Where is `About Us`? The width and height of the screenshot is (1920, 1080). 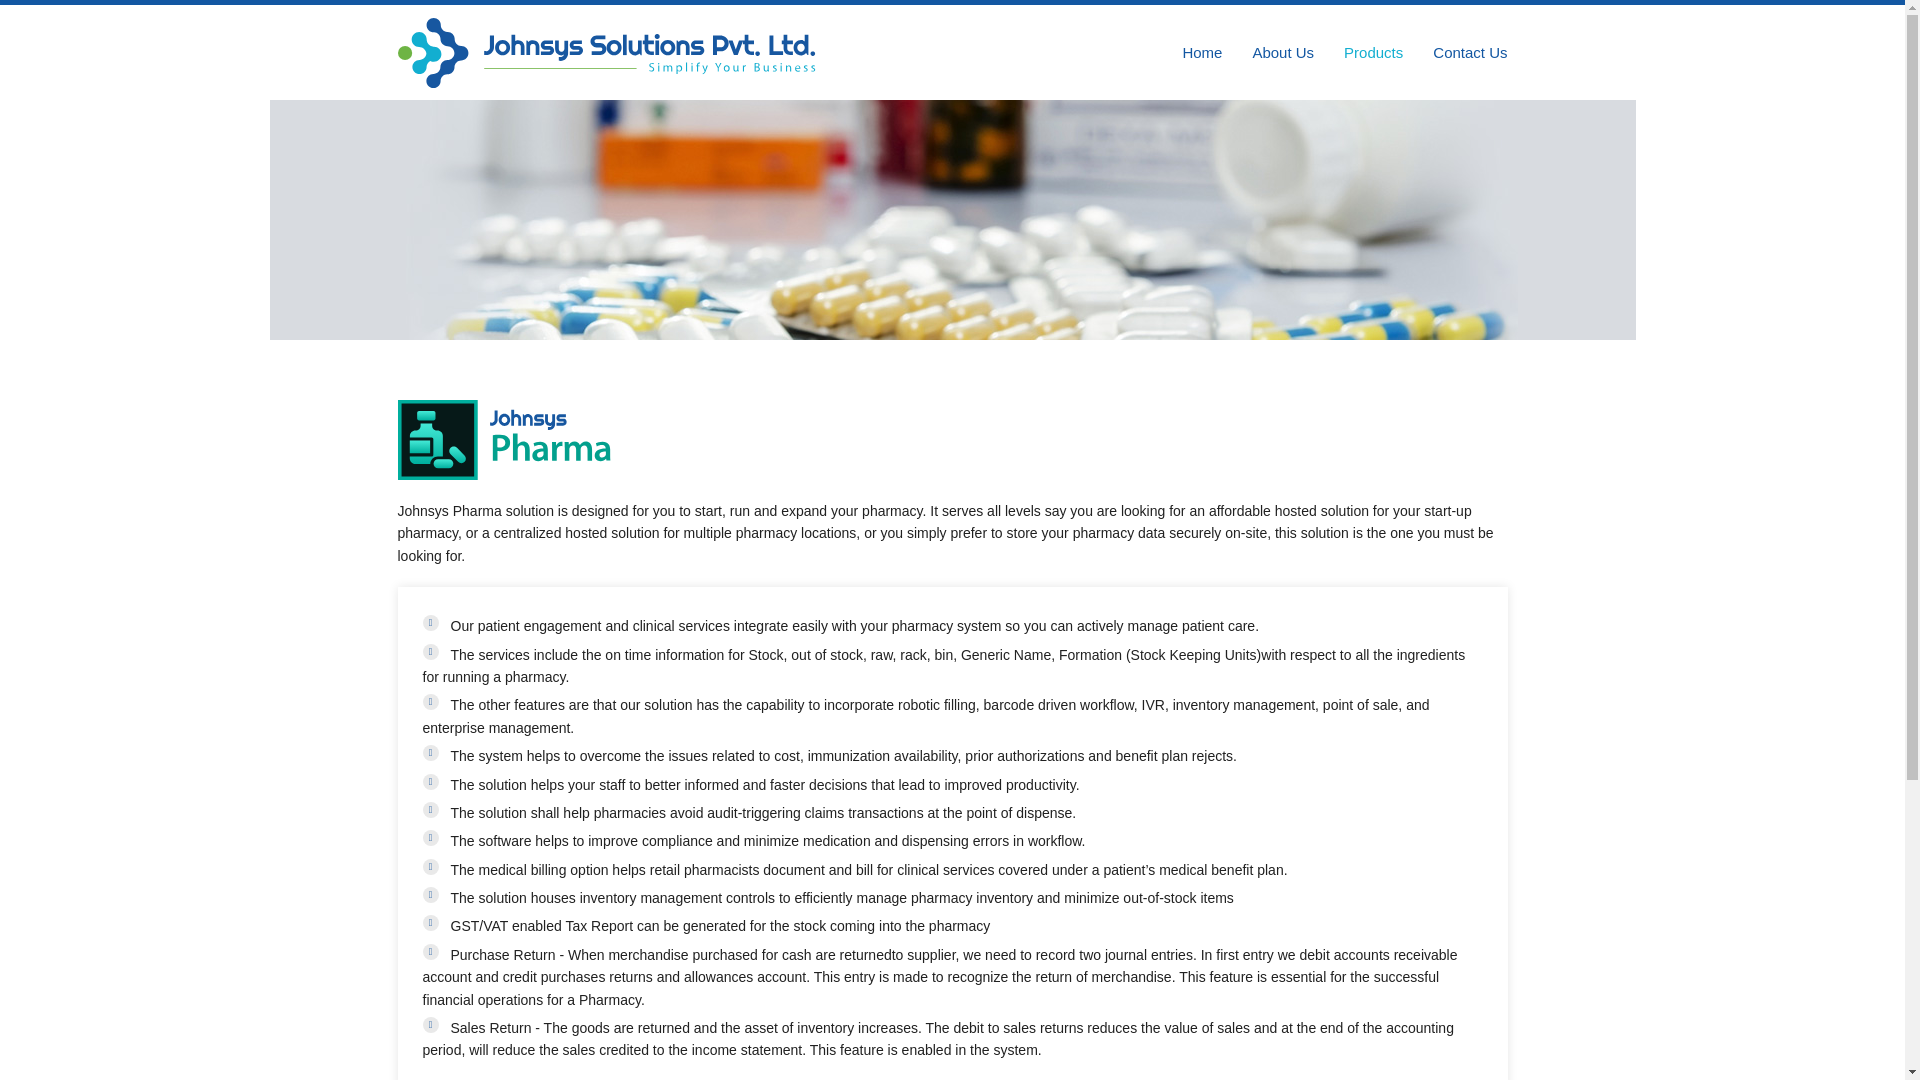
About Us is located at coordinates (1282, 52).